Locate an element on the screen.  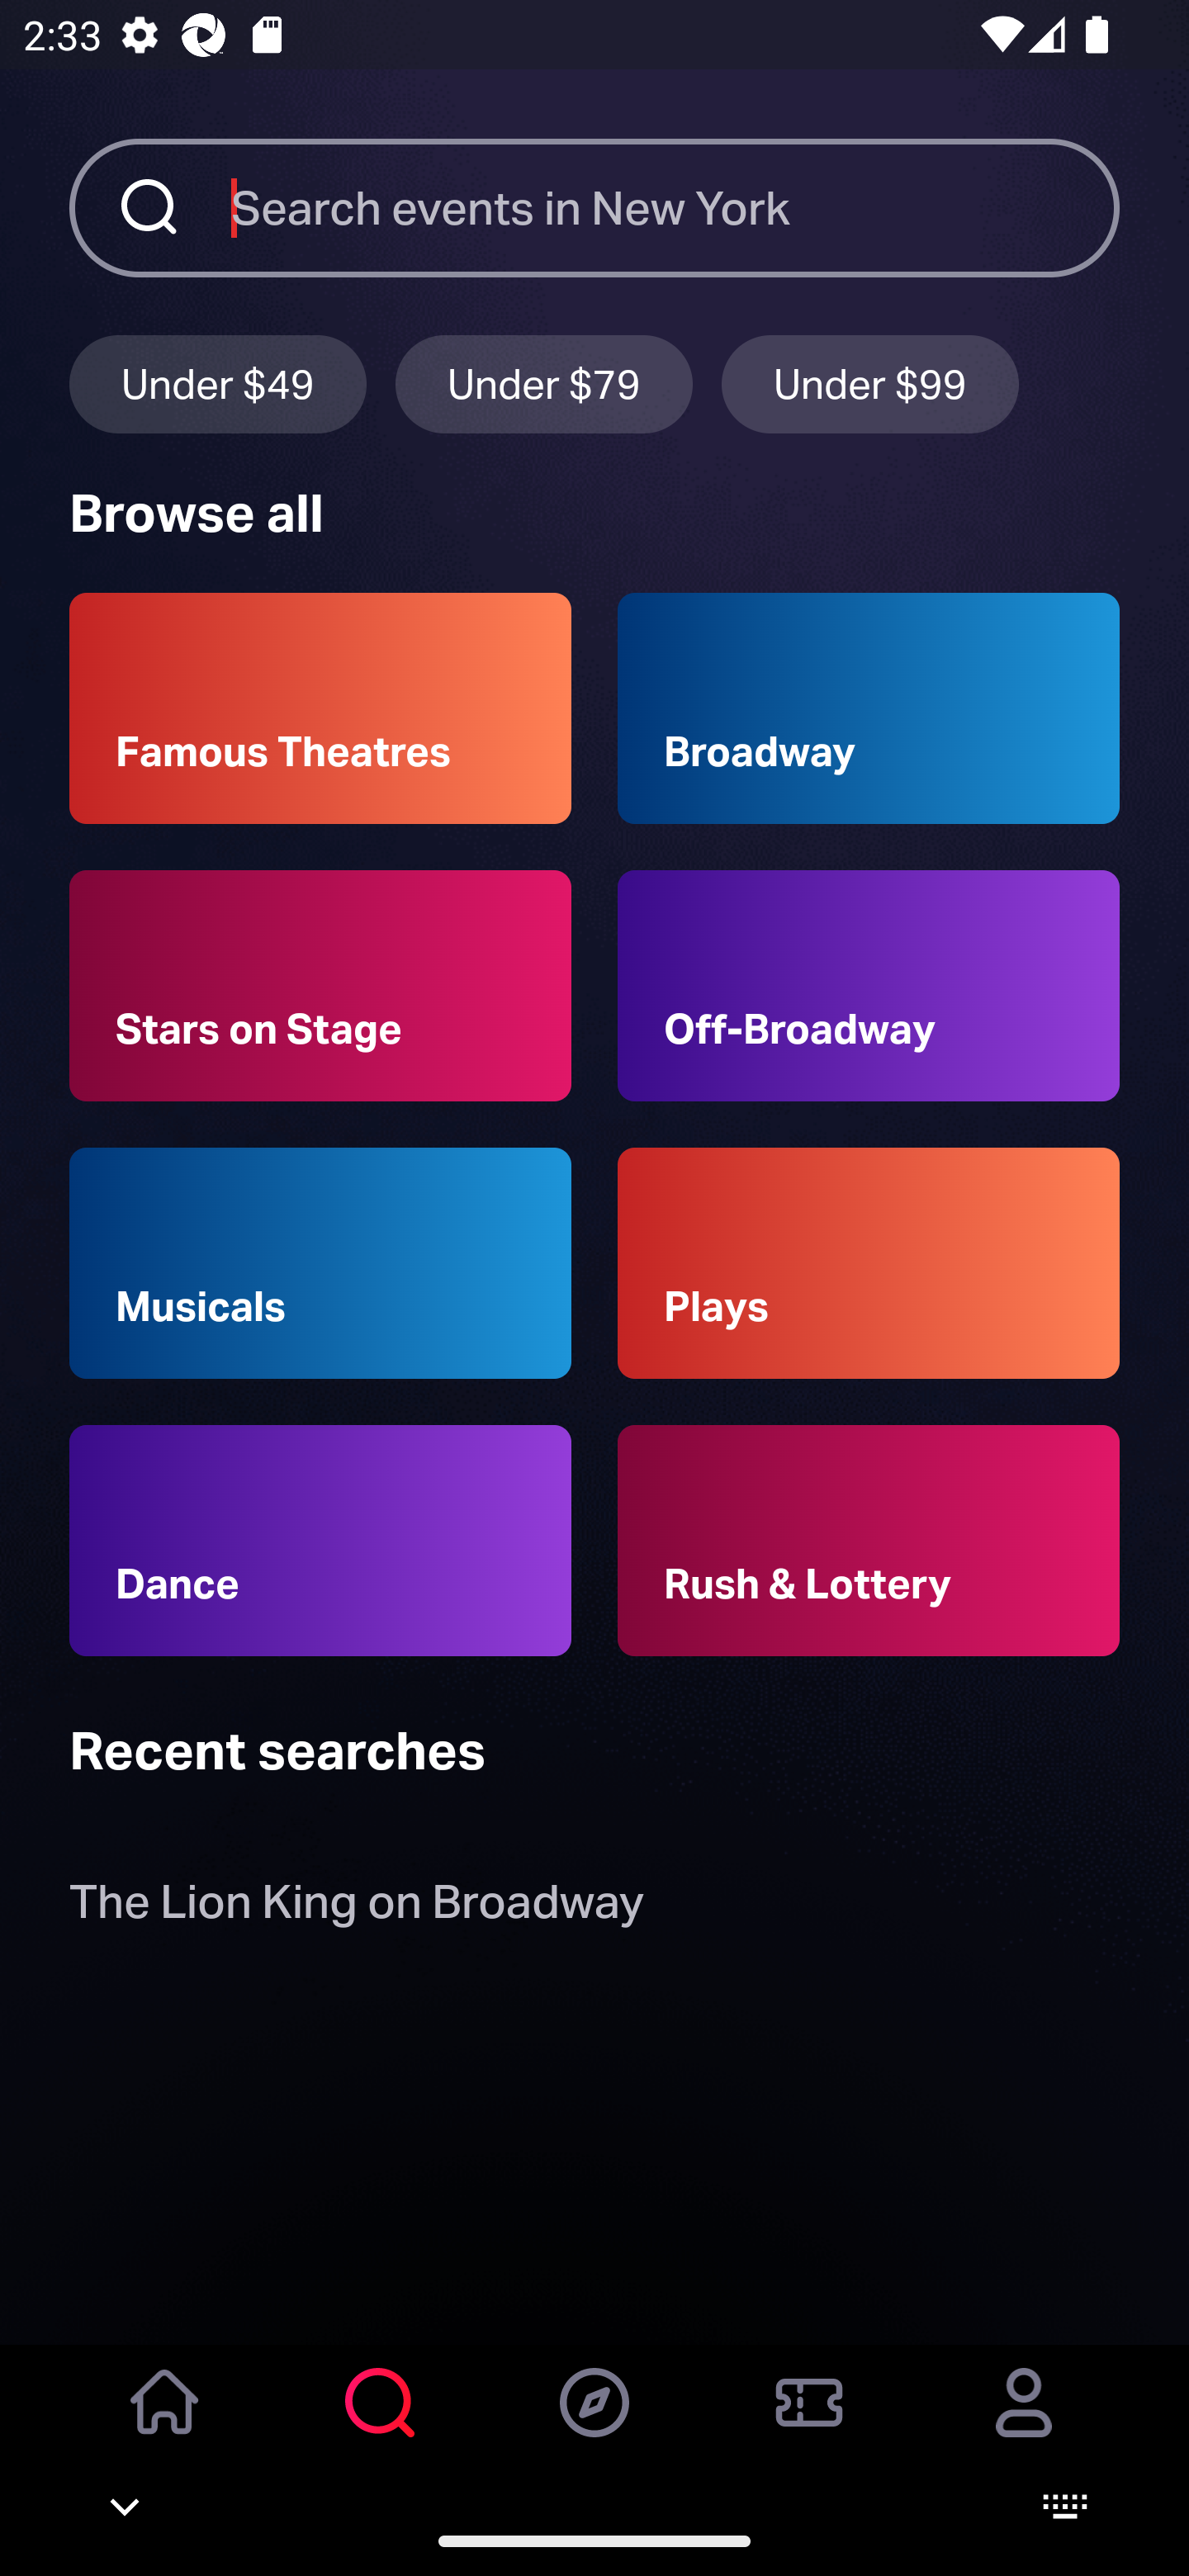
Broadway is located at coordinates (869, 708).